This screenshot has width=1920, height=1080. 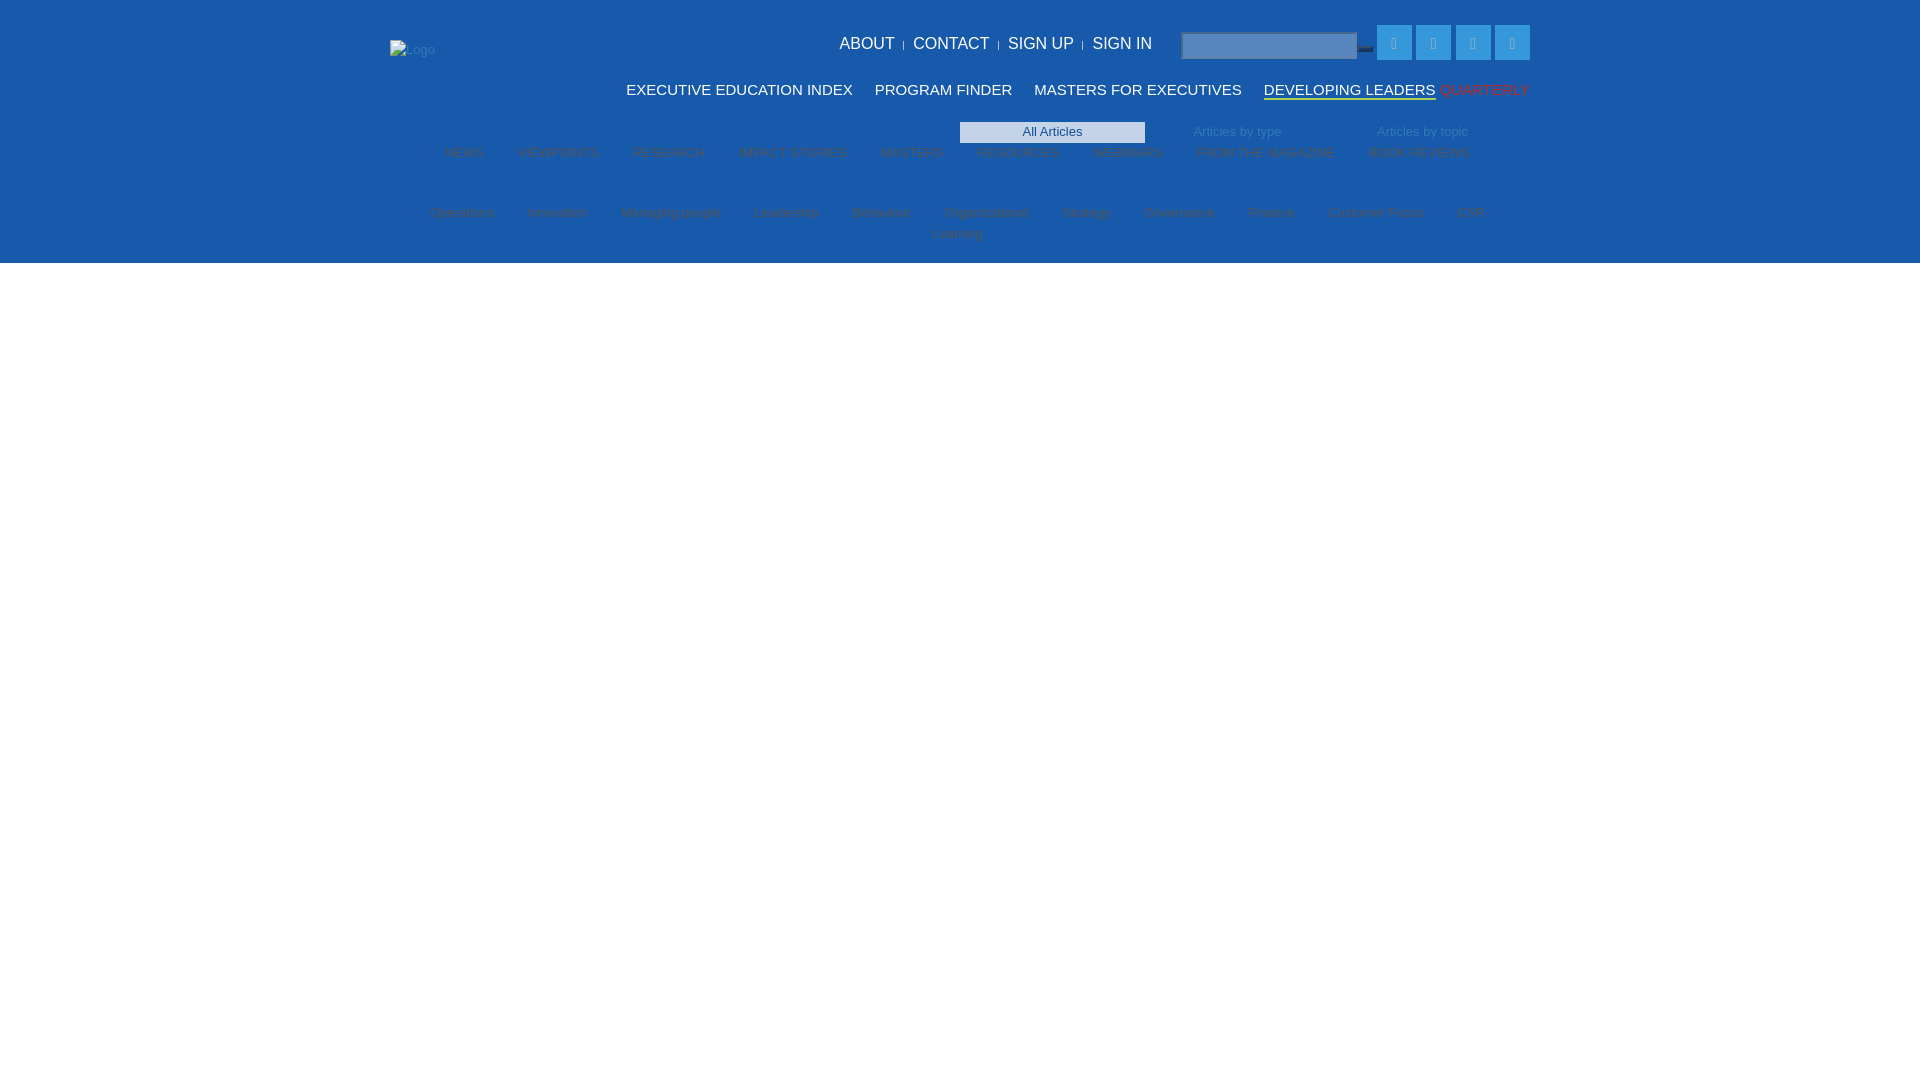 What do you see at coordinates (1122, 42) in the screenshot?
I see `SIGN IN` at bounding box center [1122, 42].